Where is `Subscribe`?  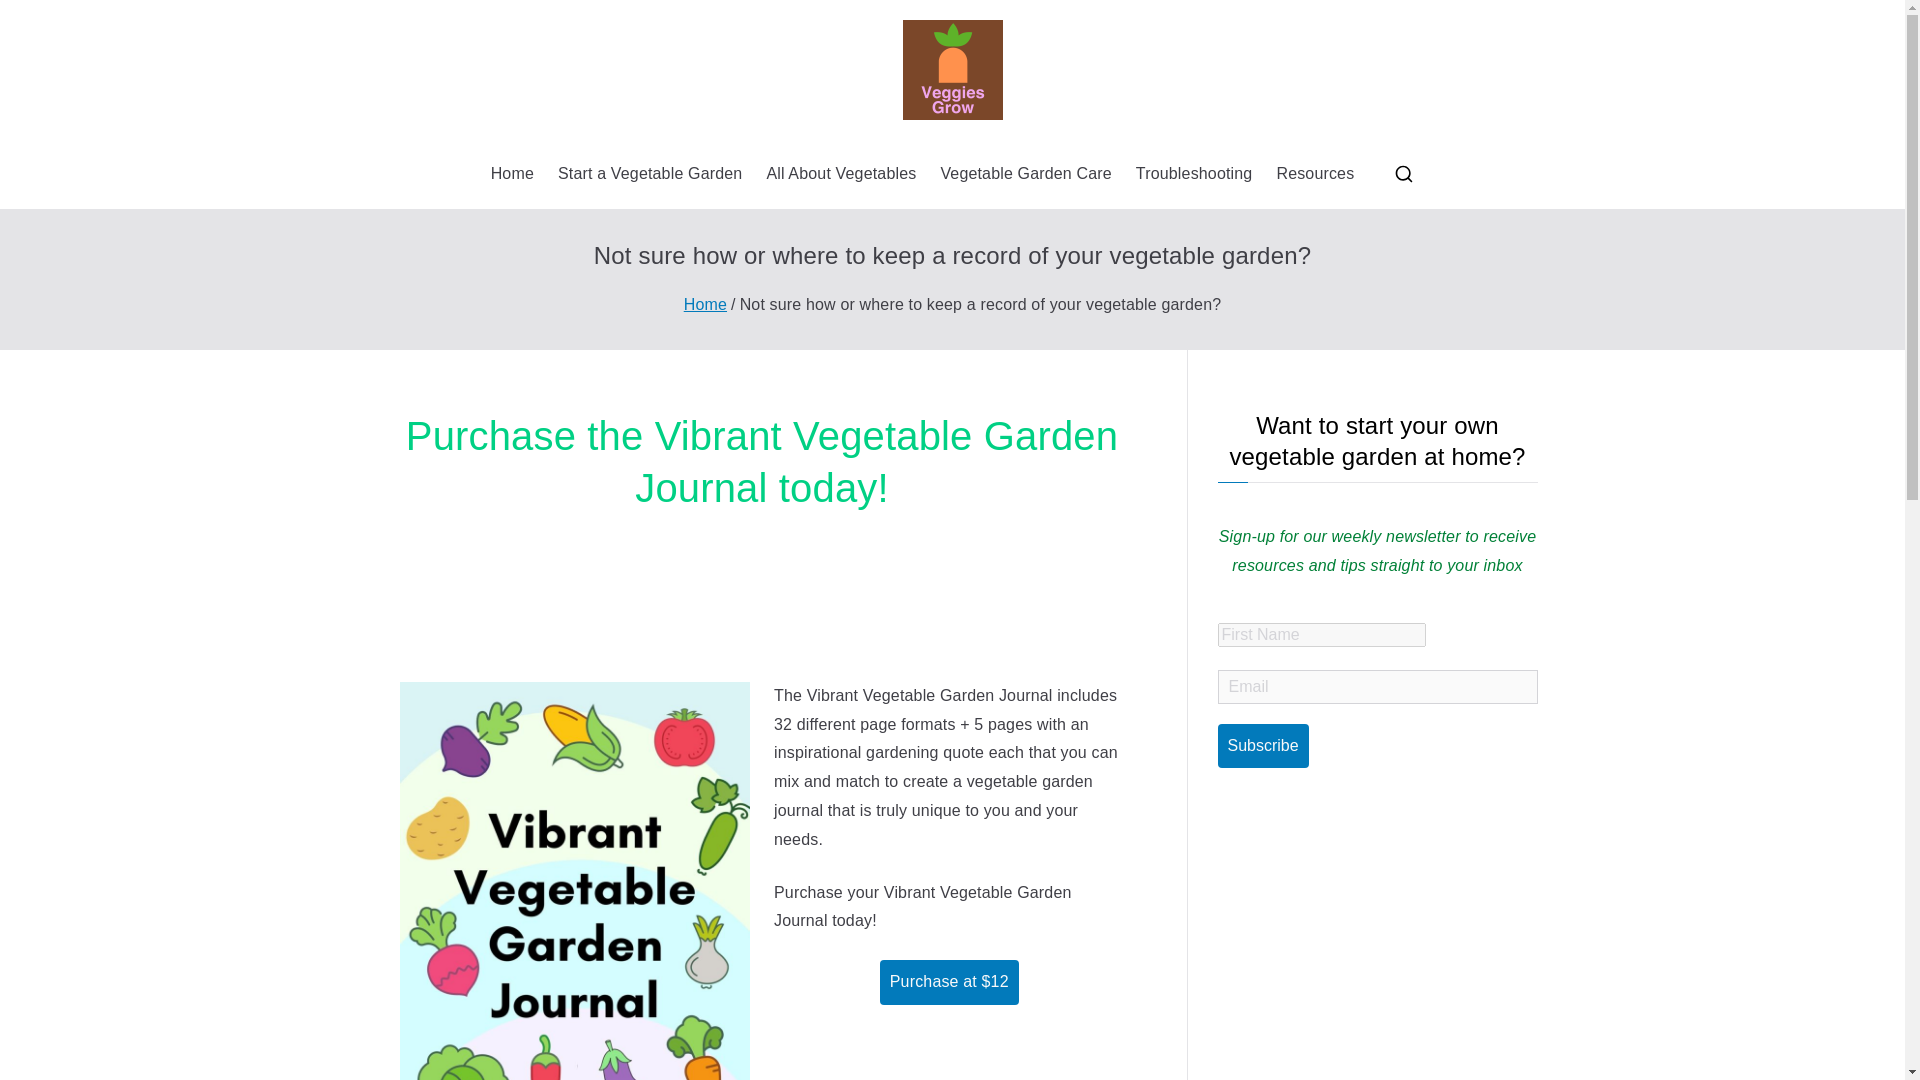
Subscribe is located at coordinates (1263, 746).